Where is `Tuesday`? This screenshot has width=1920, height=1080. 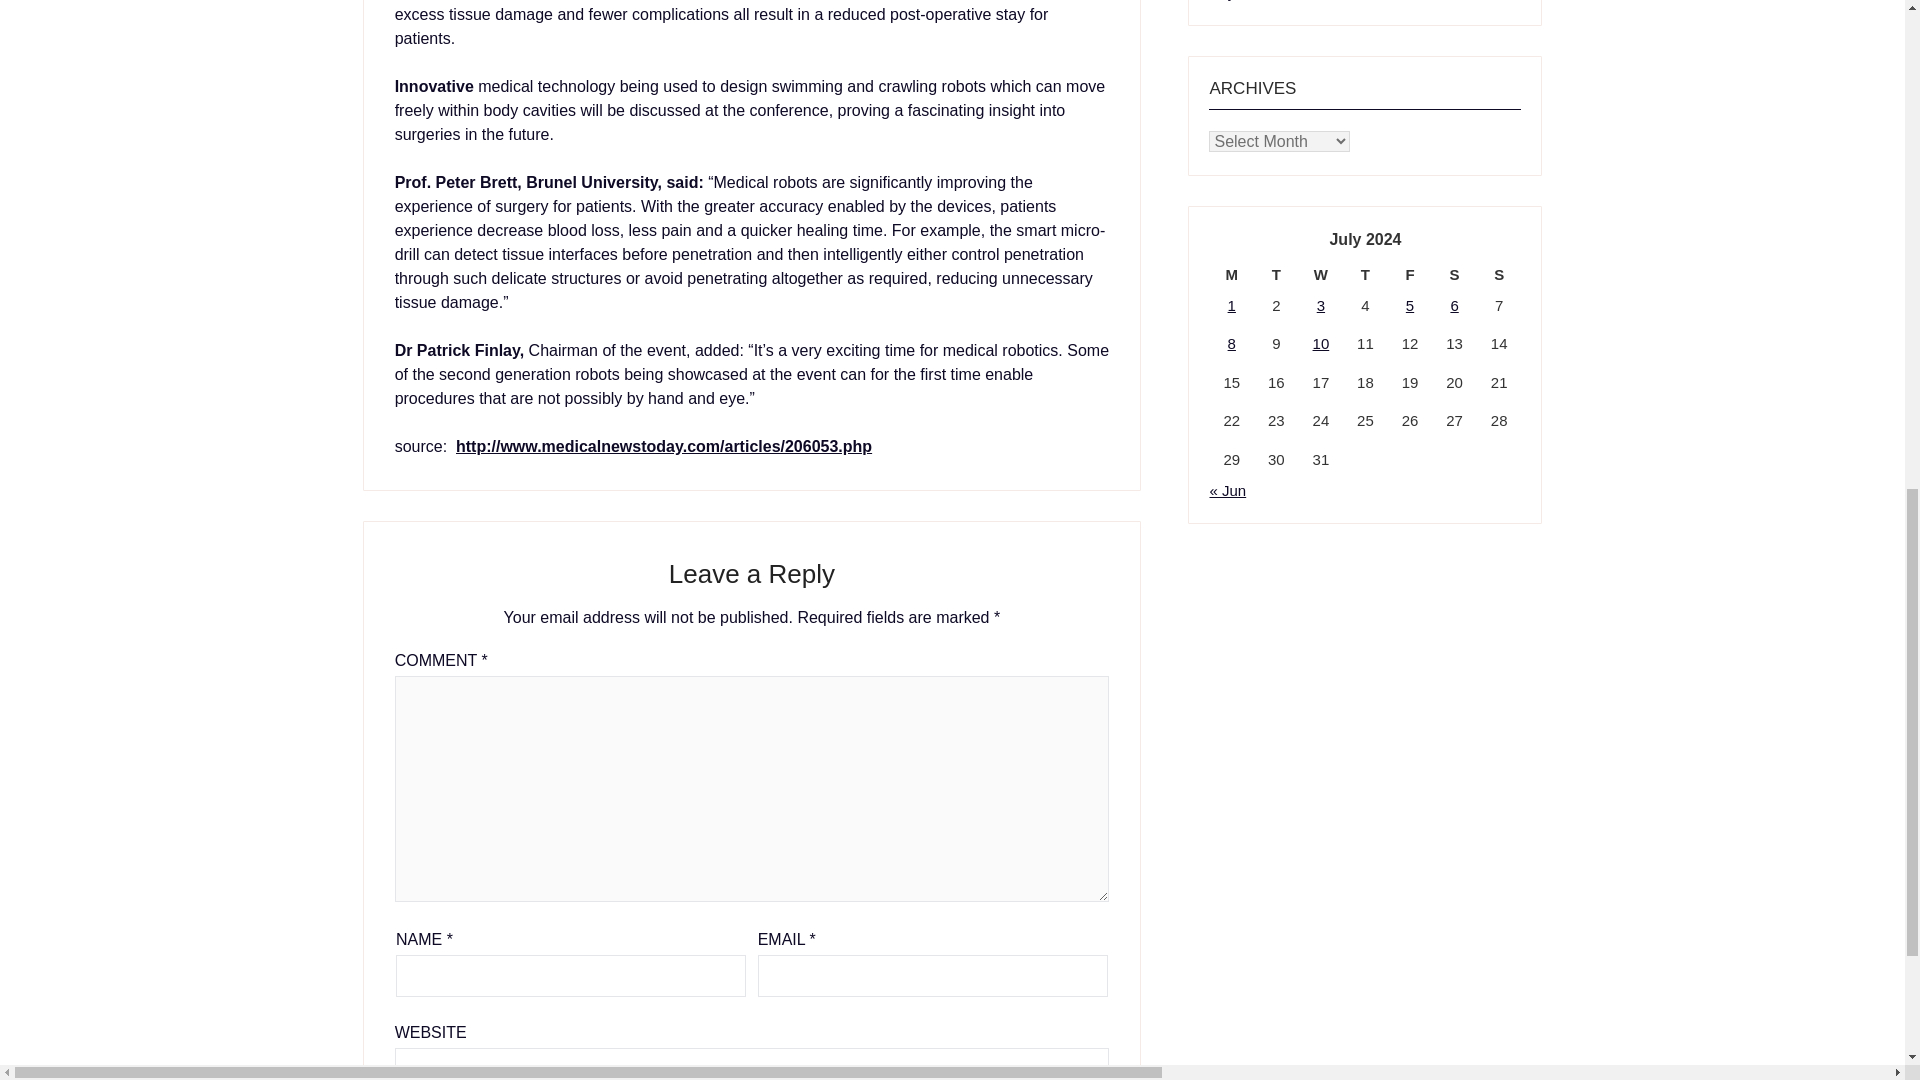 Tuesday is located at coordinates (1276, 275).